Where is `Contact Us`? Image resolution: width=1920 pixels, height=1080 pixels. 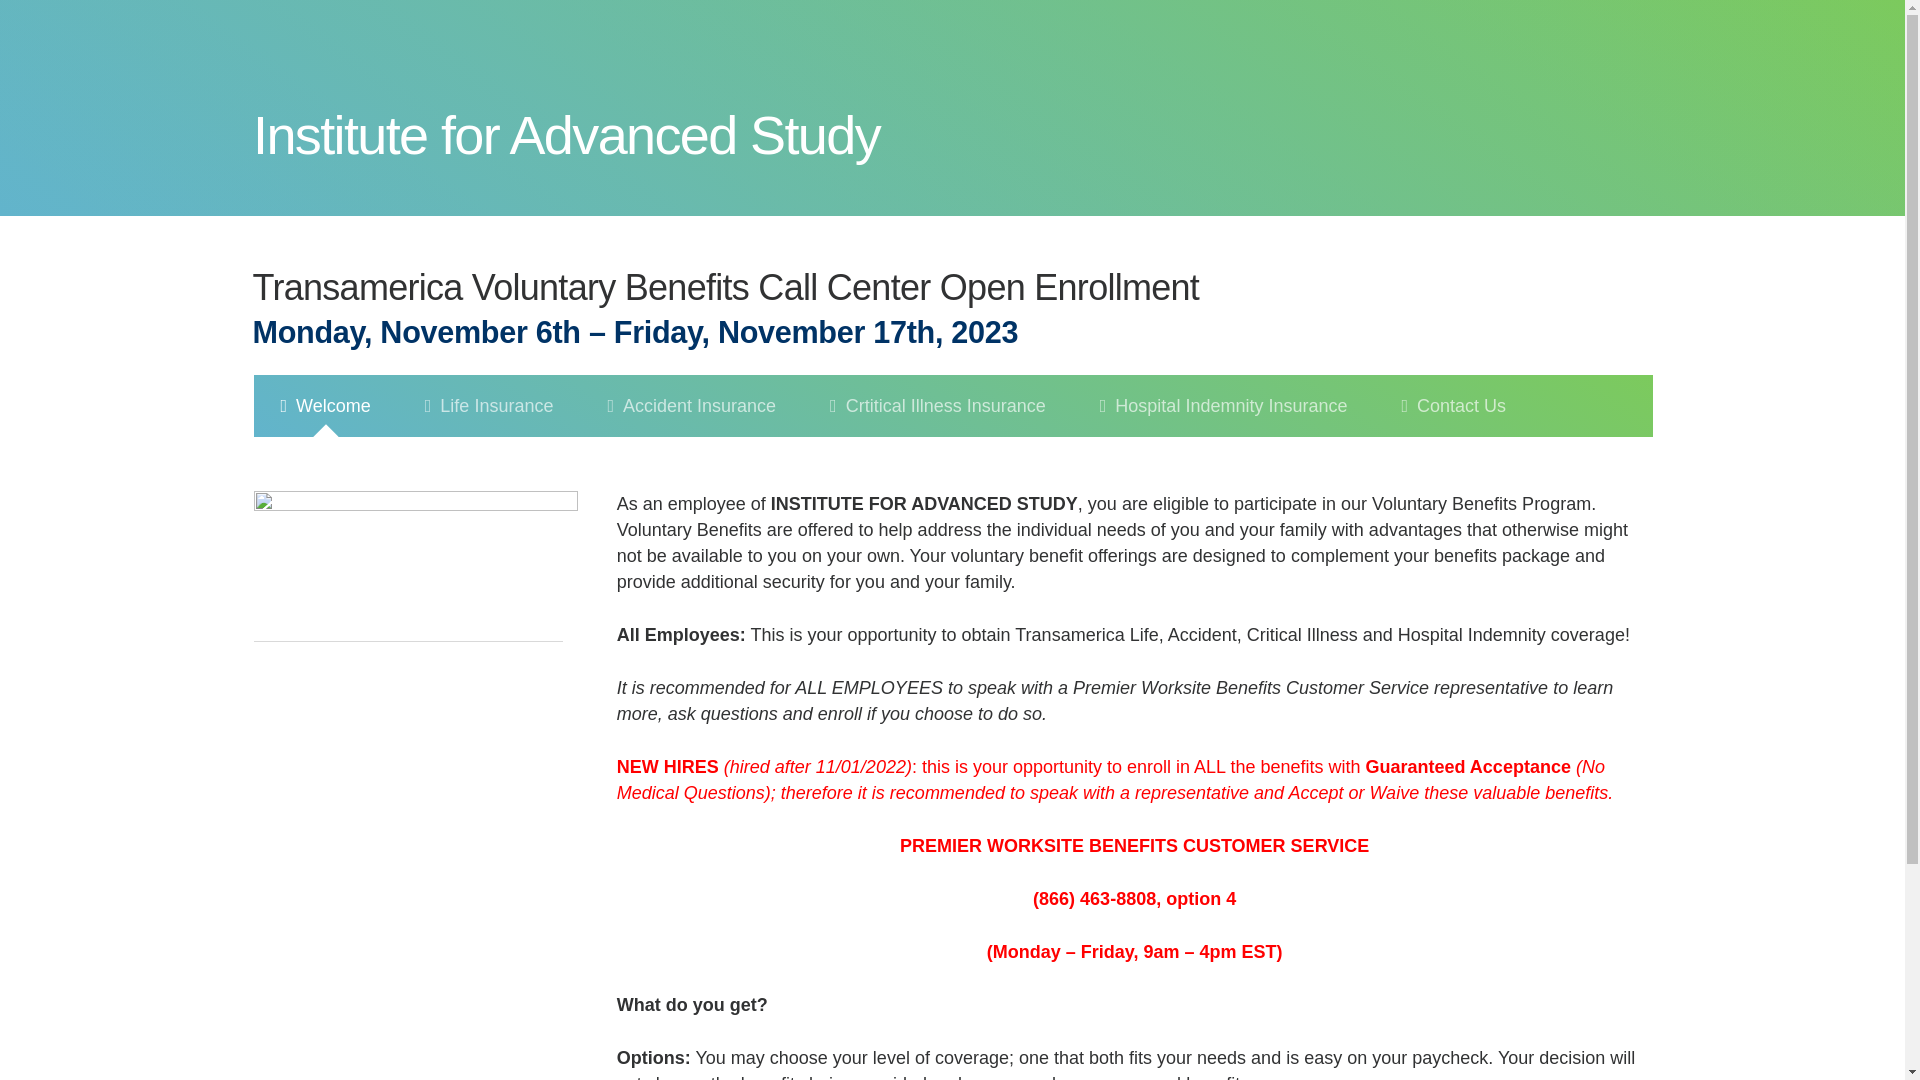 Contact Us is located at coordinates (1453, 428).